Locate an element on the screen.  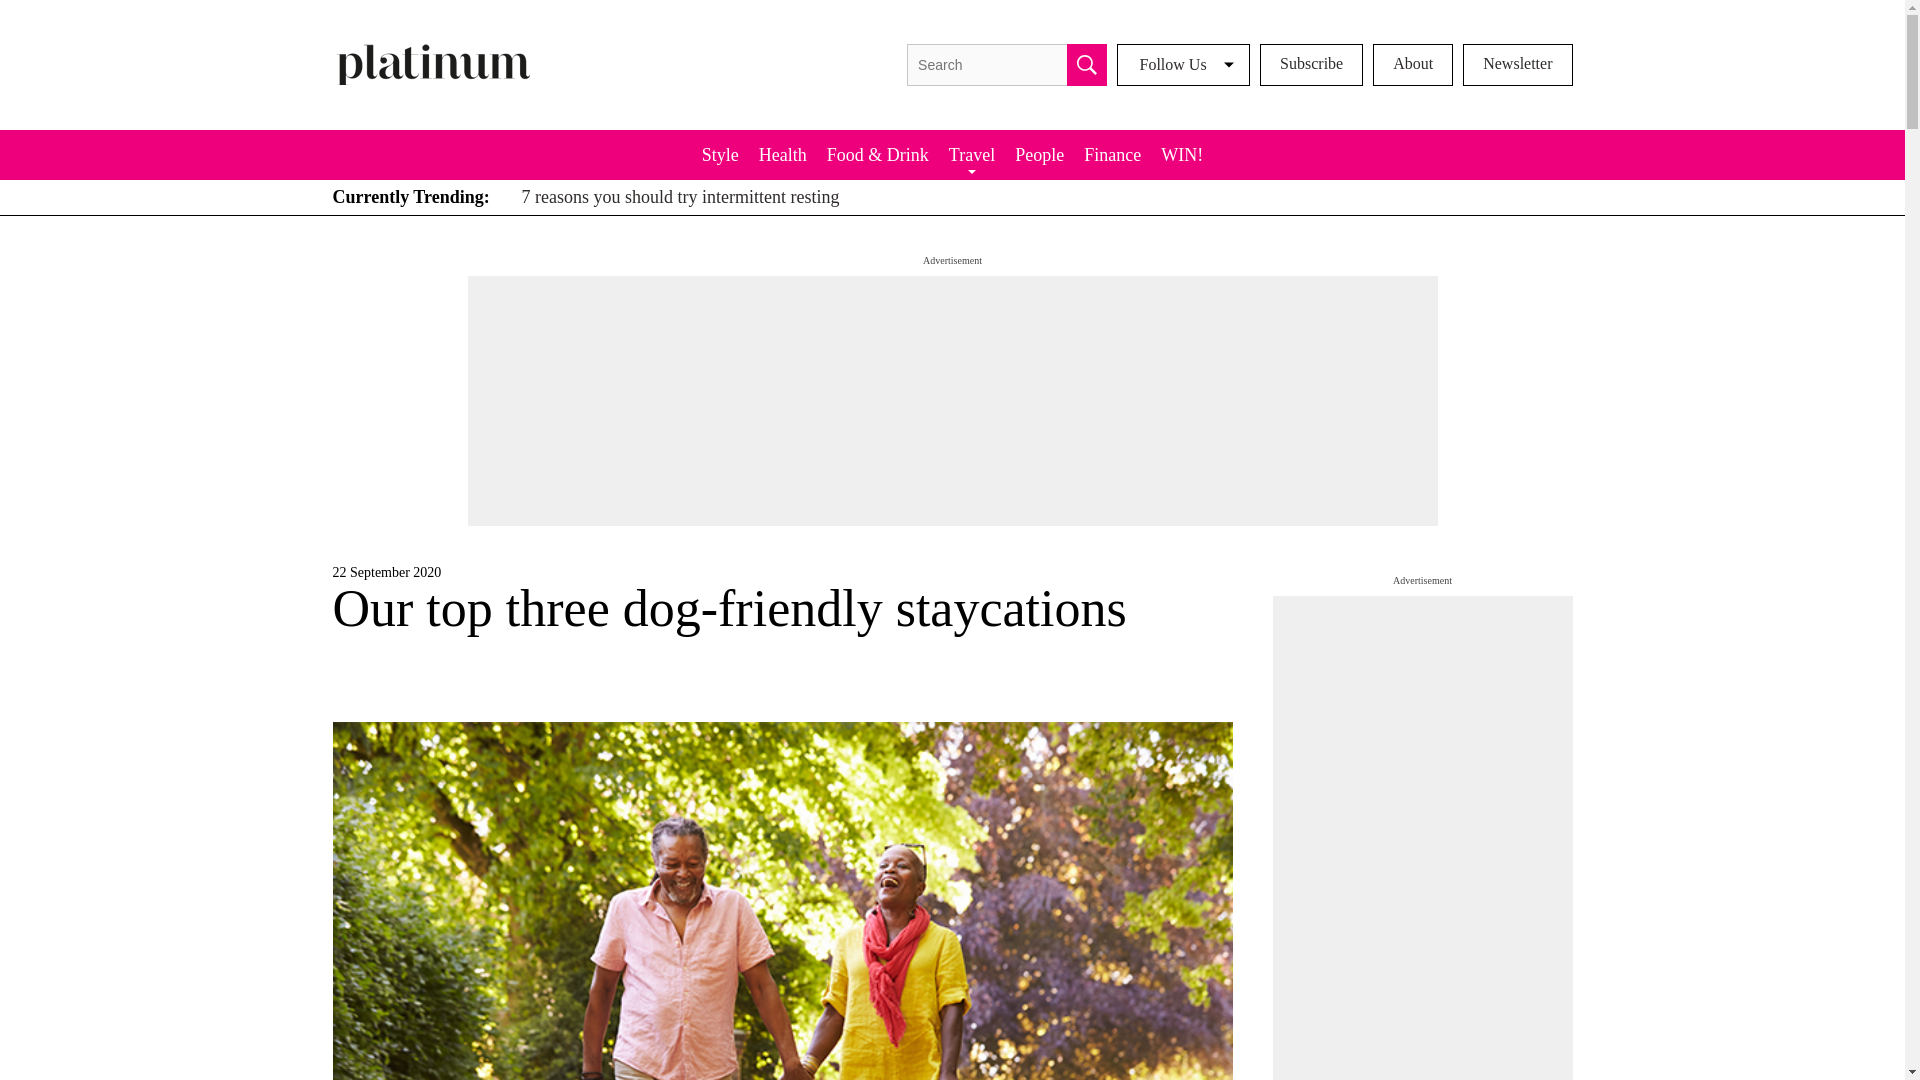
Newsletter is located at coordinates (1518, 65).